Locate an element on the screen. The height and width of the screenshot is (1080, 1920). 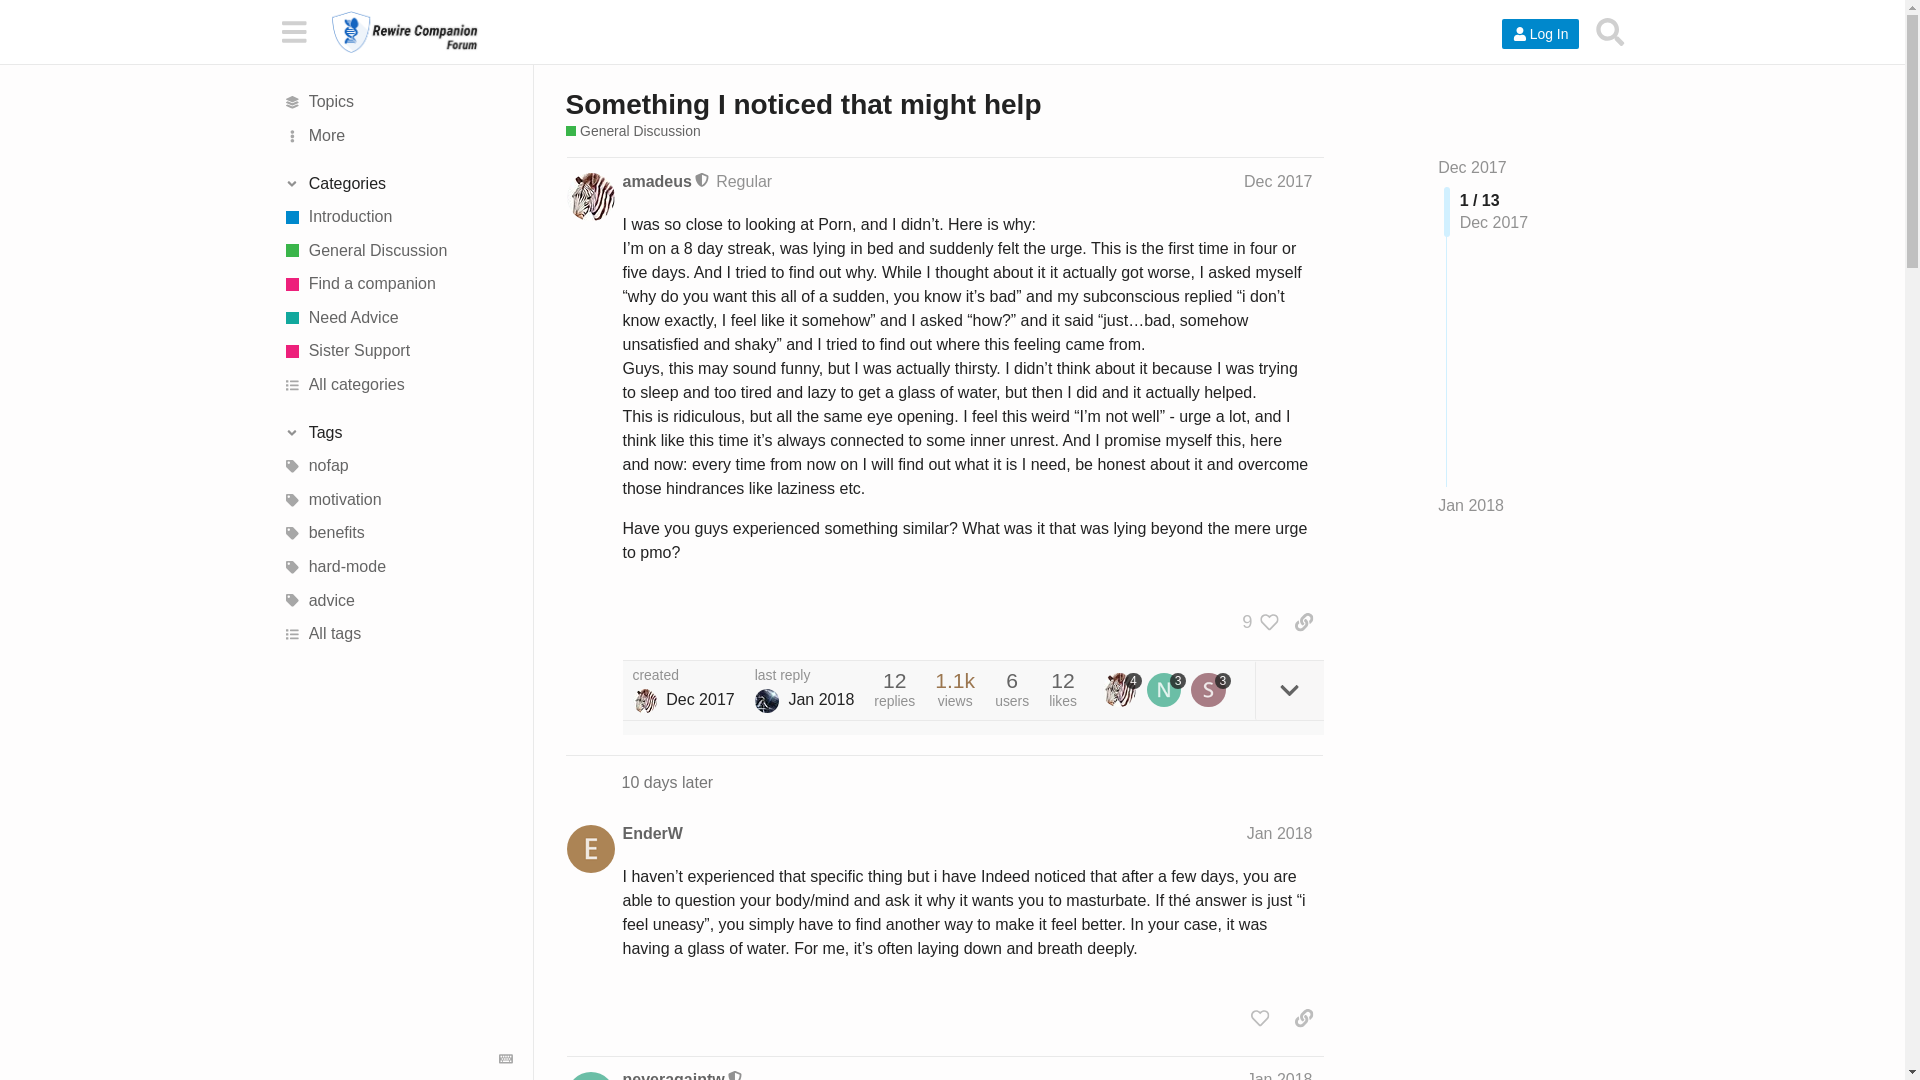
Introduction is located at coordinates (397, 216).